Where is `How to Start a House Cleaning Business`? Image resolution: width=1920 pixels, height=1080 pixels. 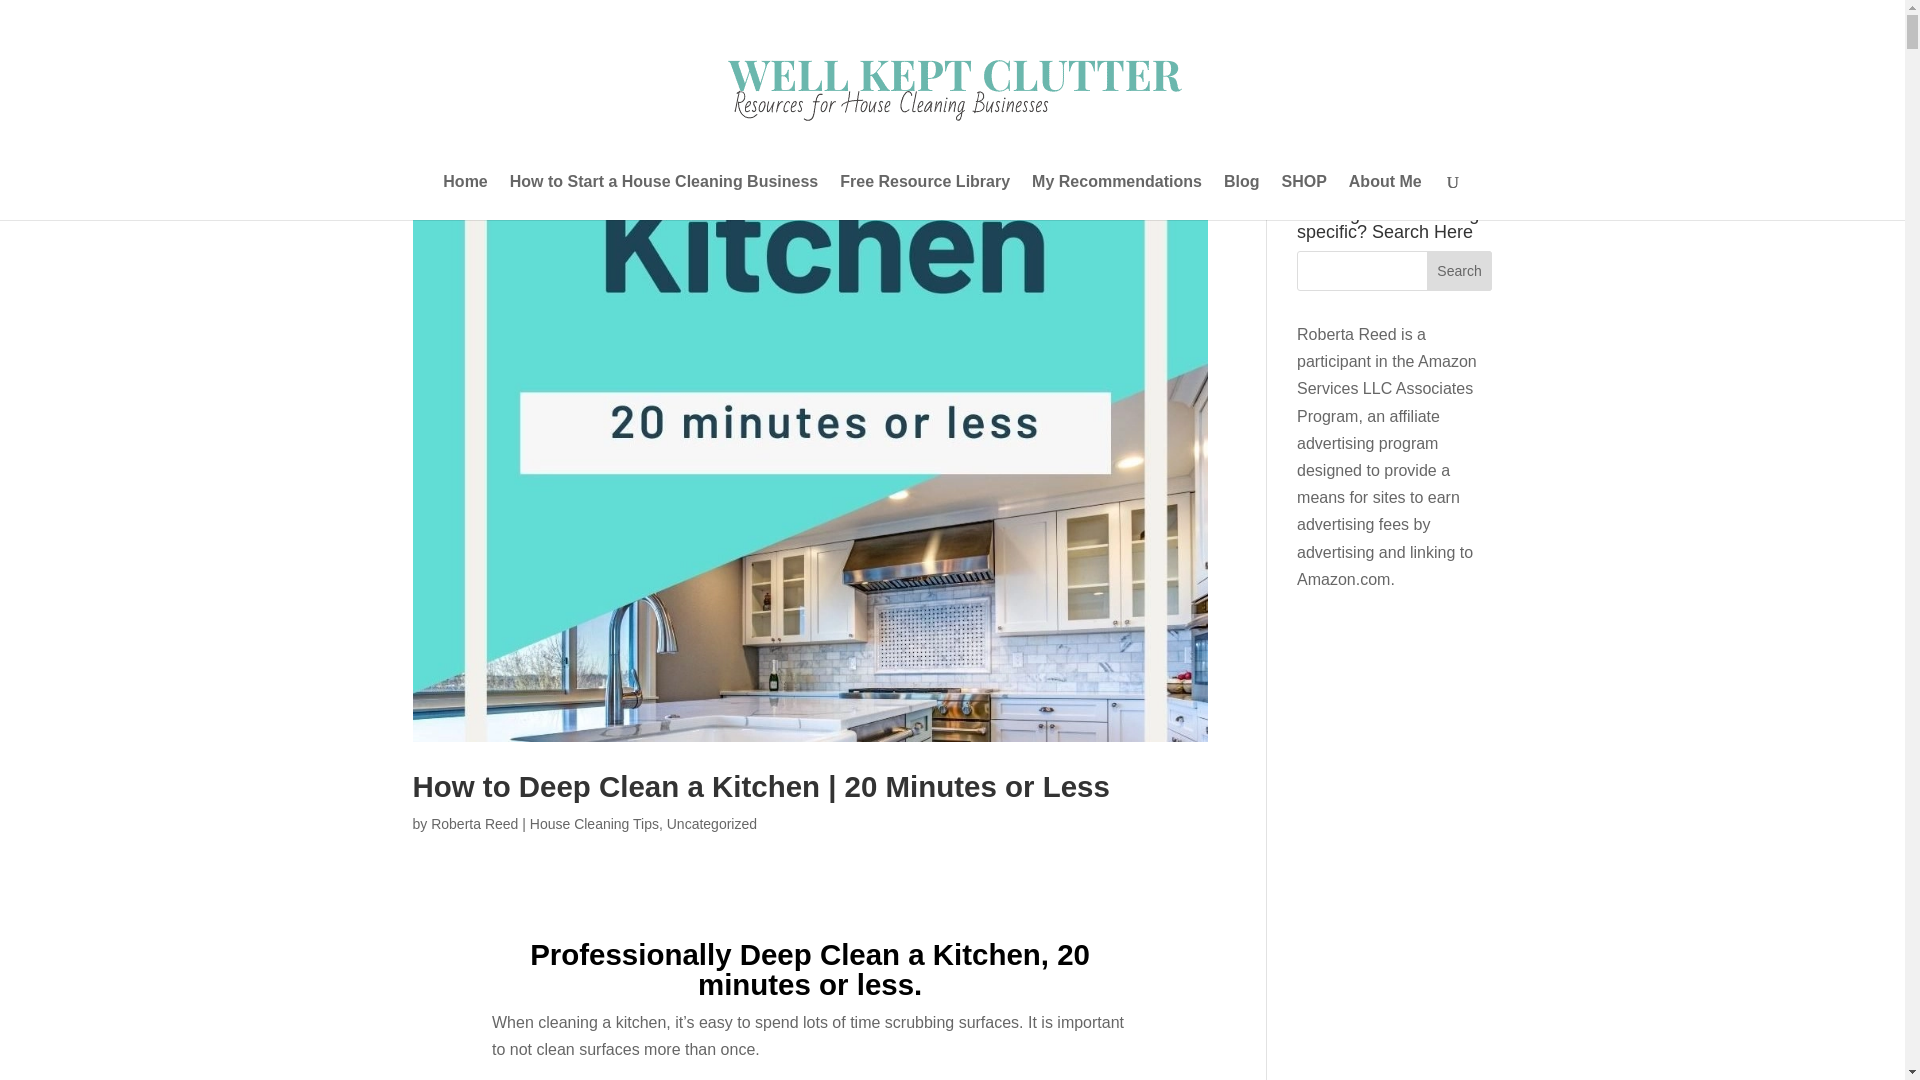
How to Start a House Cleaning Business is located at coordinates (664, 197).